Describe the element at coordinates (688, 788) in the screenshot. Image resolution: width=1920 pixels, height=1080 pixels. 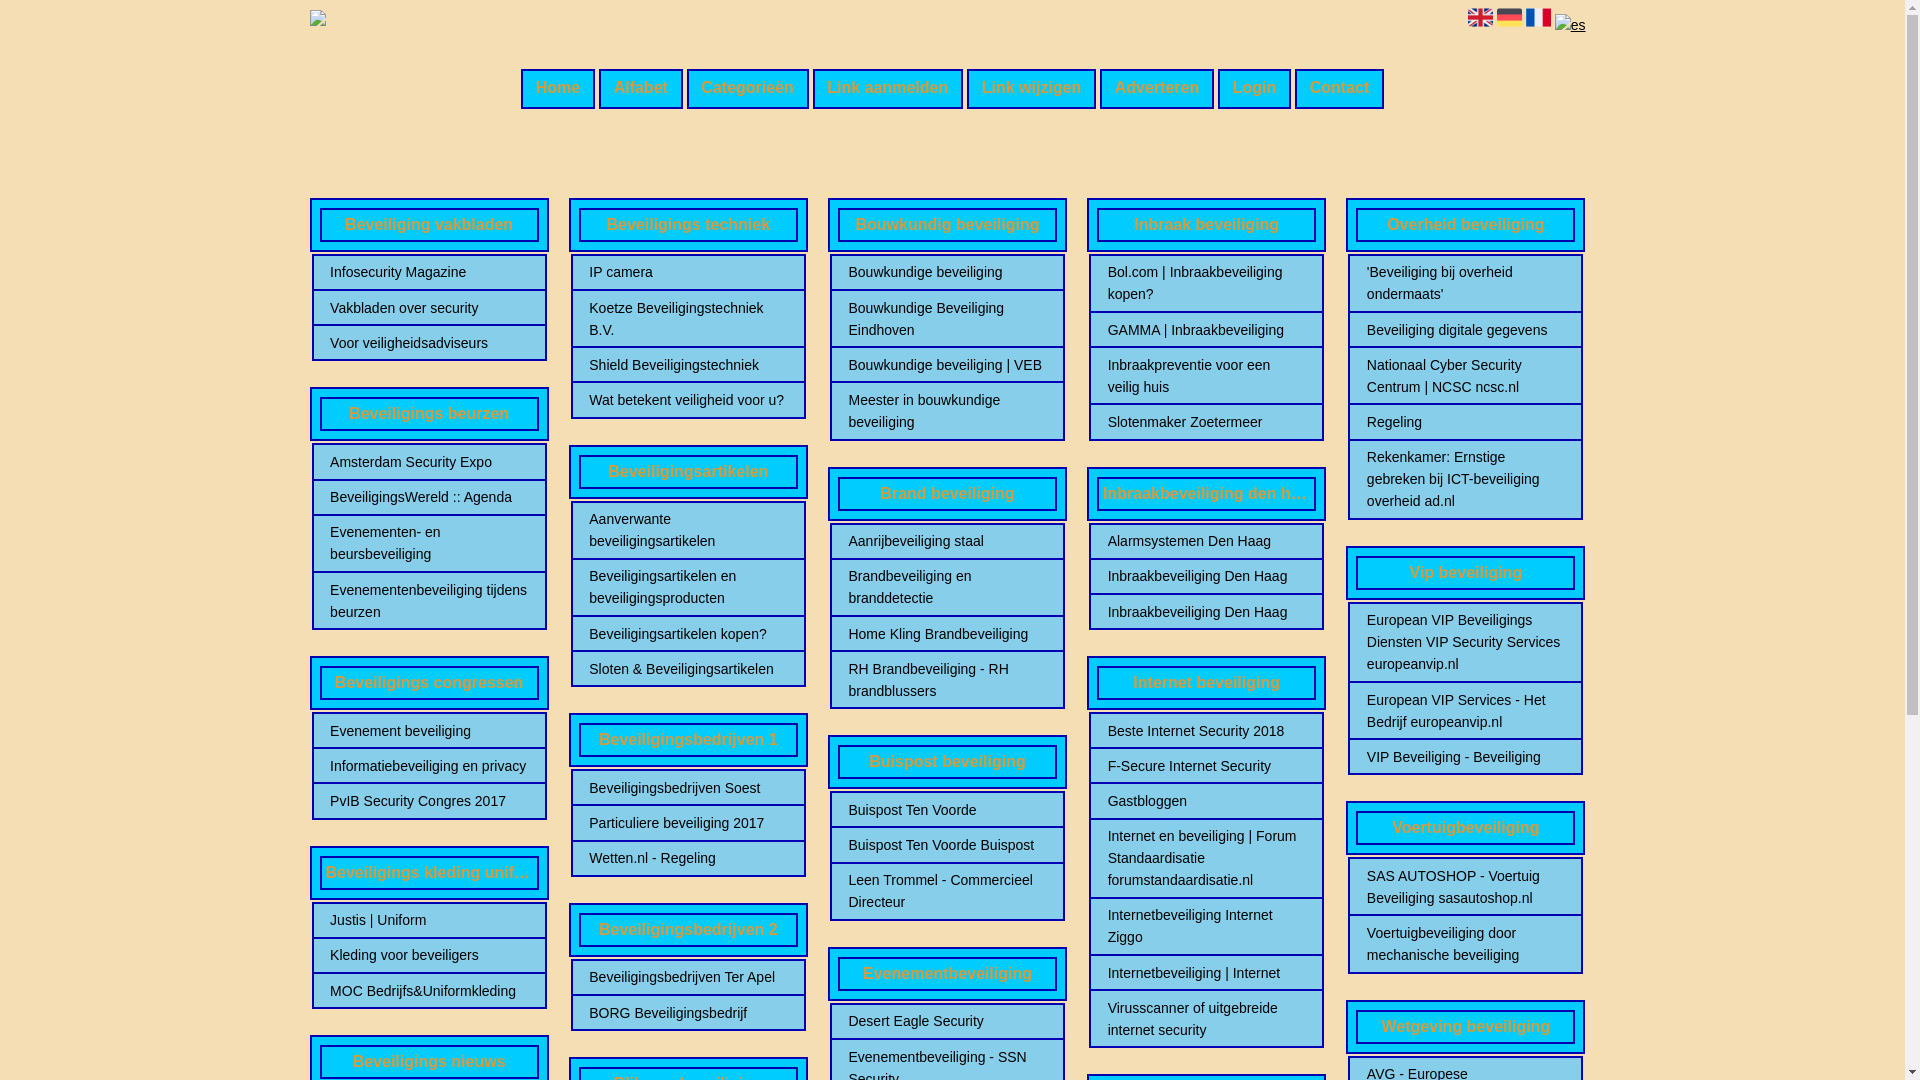
I see `Beveiligingsbedrijven Soest` at that location.